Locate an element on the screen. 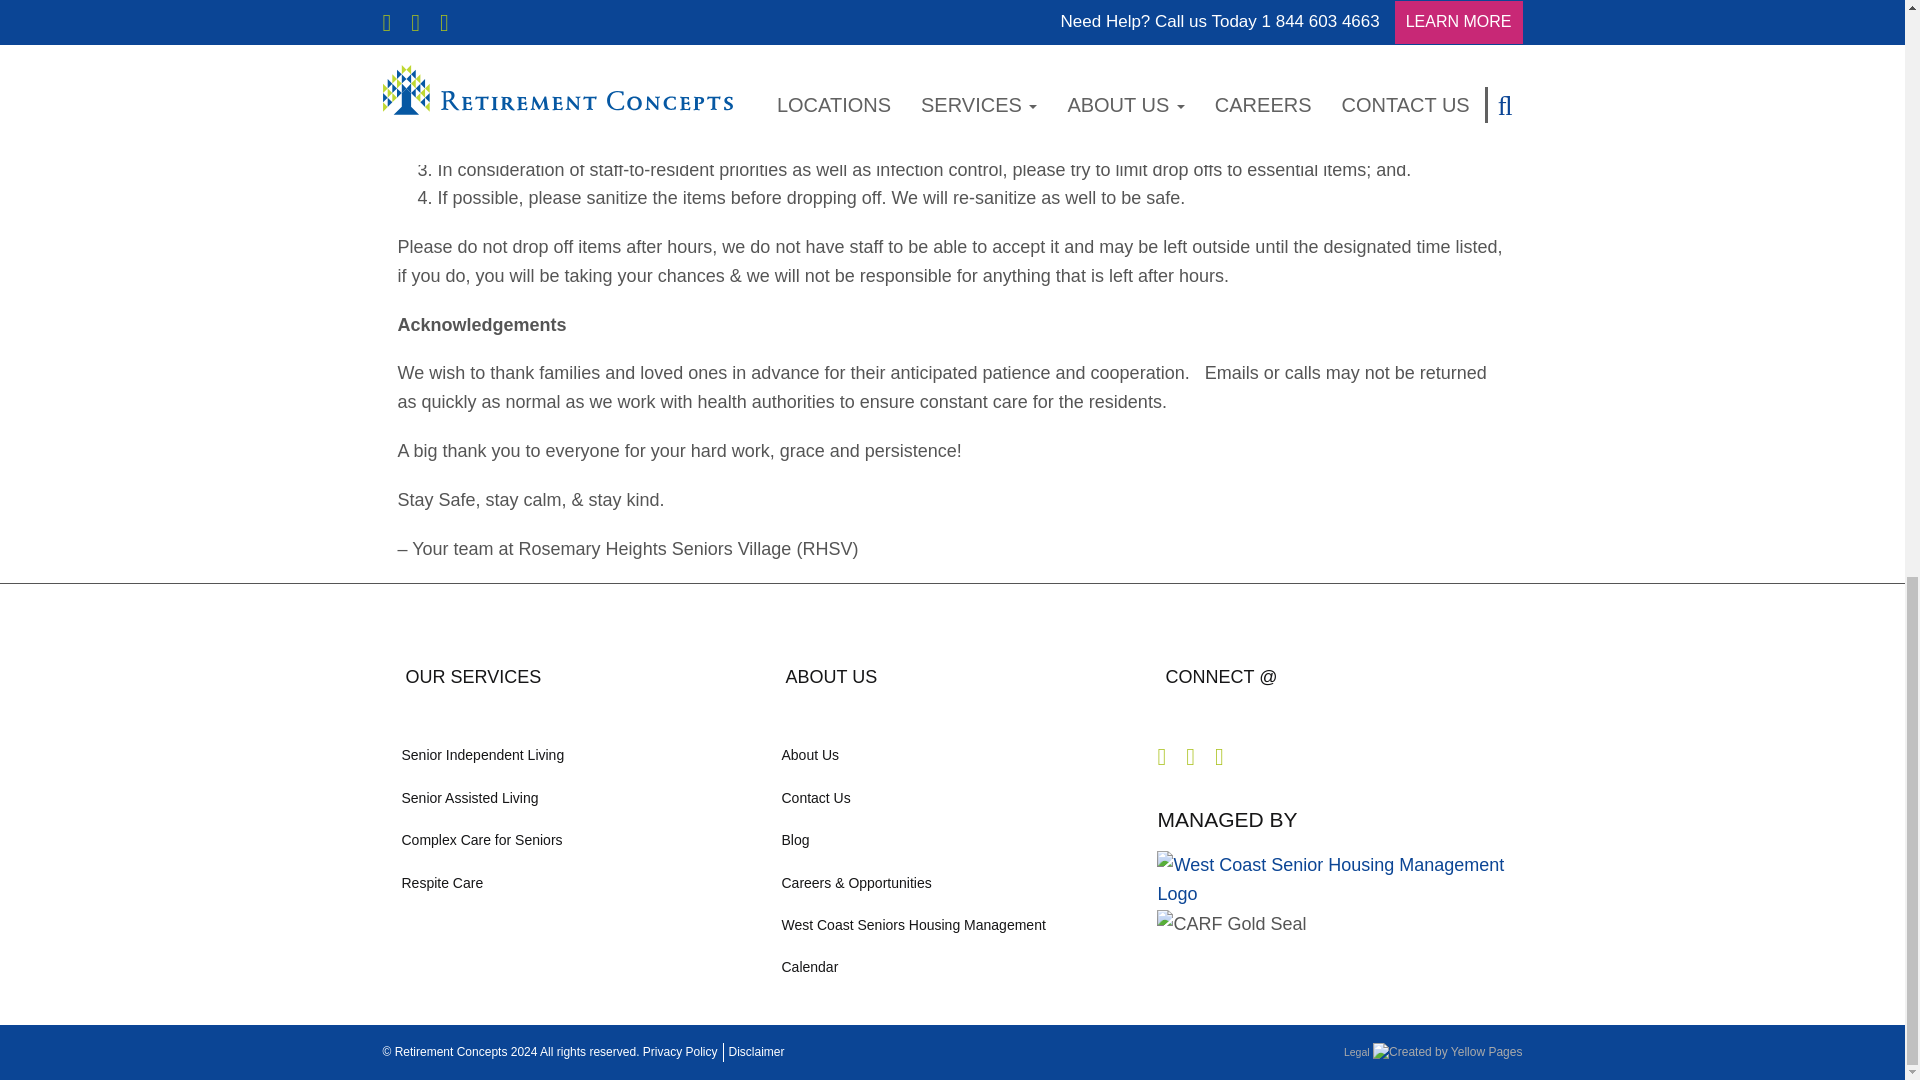 This screenshot has height=1080, width=1920. Privacy Policy is located at coordinates (680, 1052).